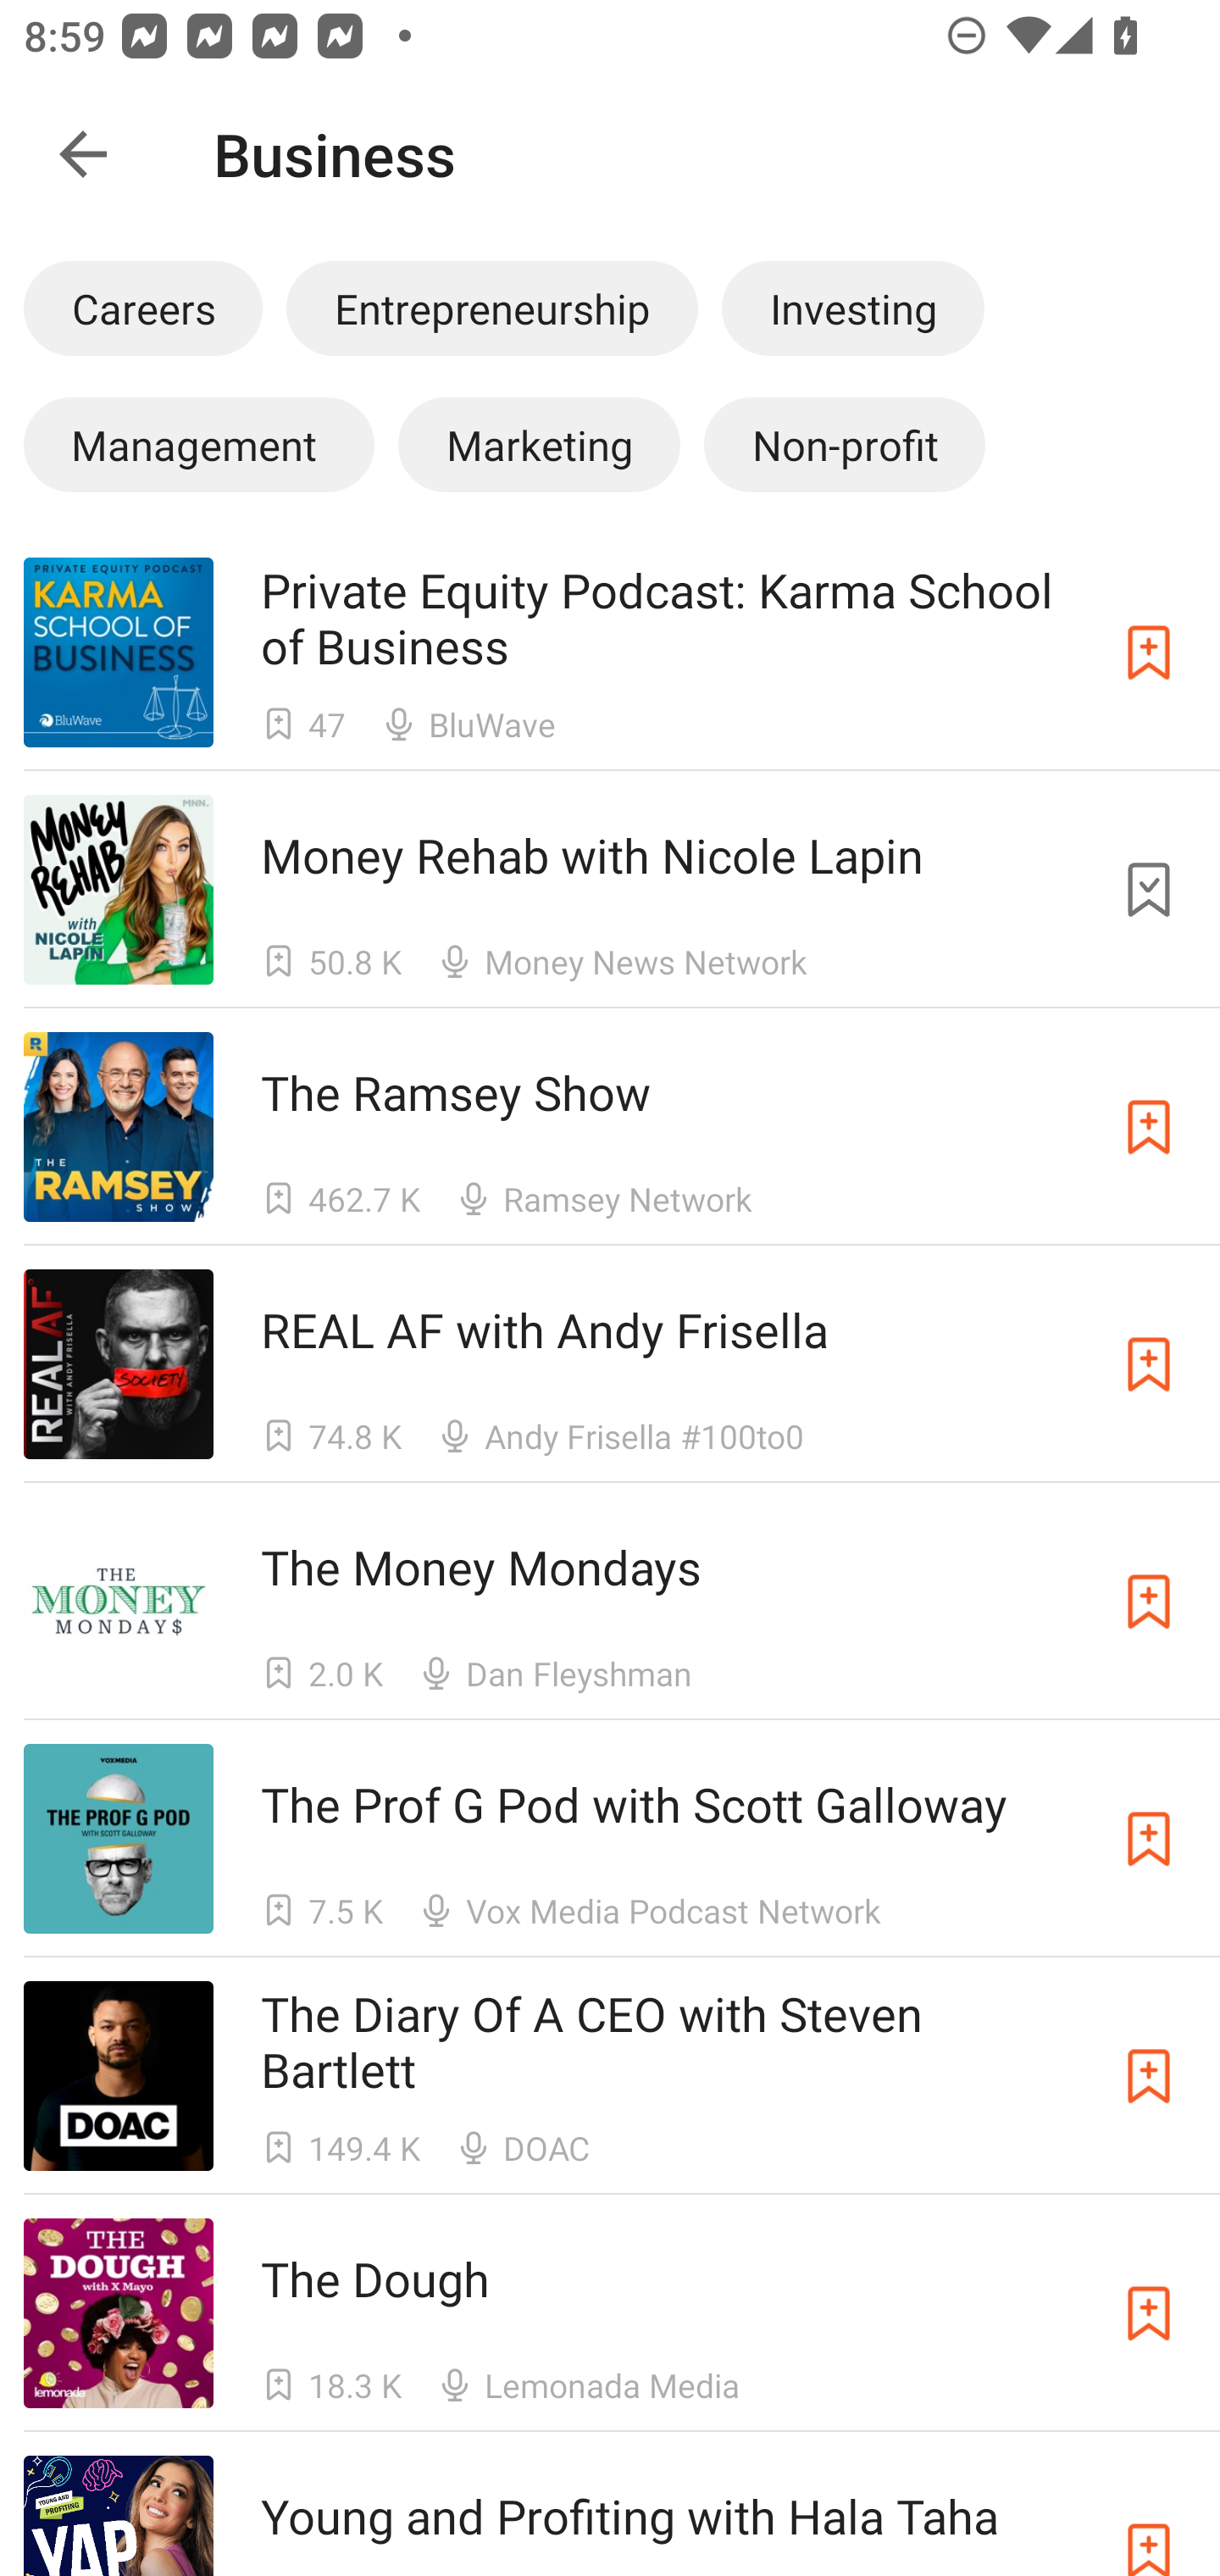 Image resolution: width=1220 pixels, height=2576 pixels. Describe the element at coordinates (1149, 1127) in the screenshot. I see `Subscribe` at that location.